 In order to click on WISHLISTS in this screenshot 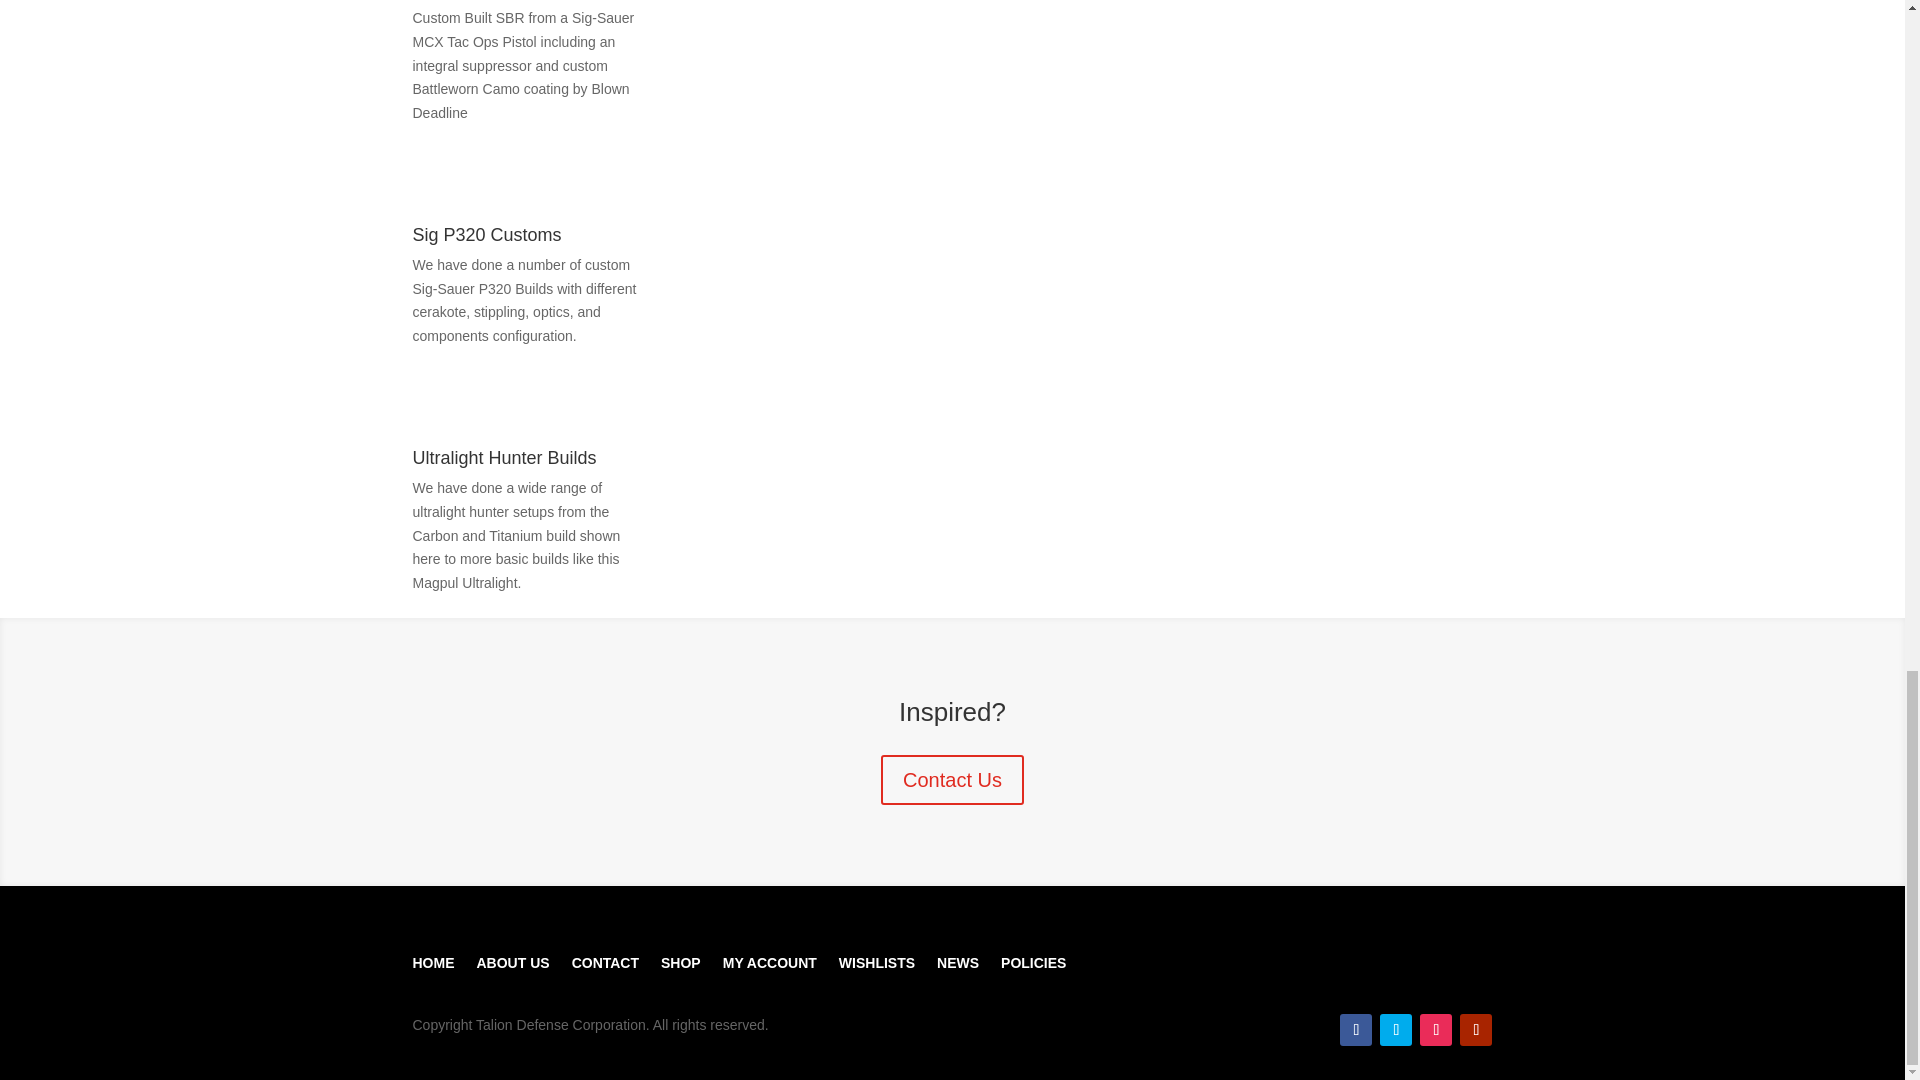, I will do `click(877, 958)`.